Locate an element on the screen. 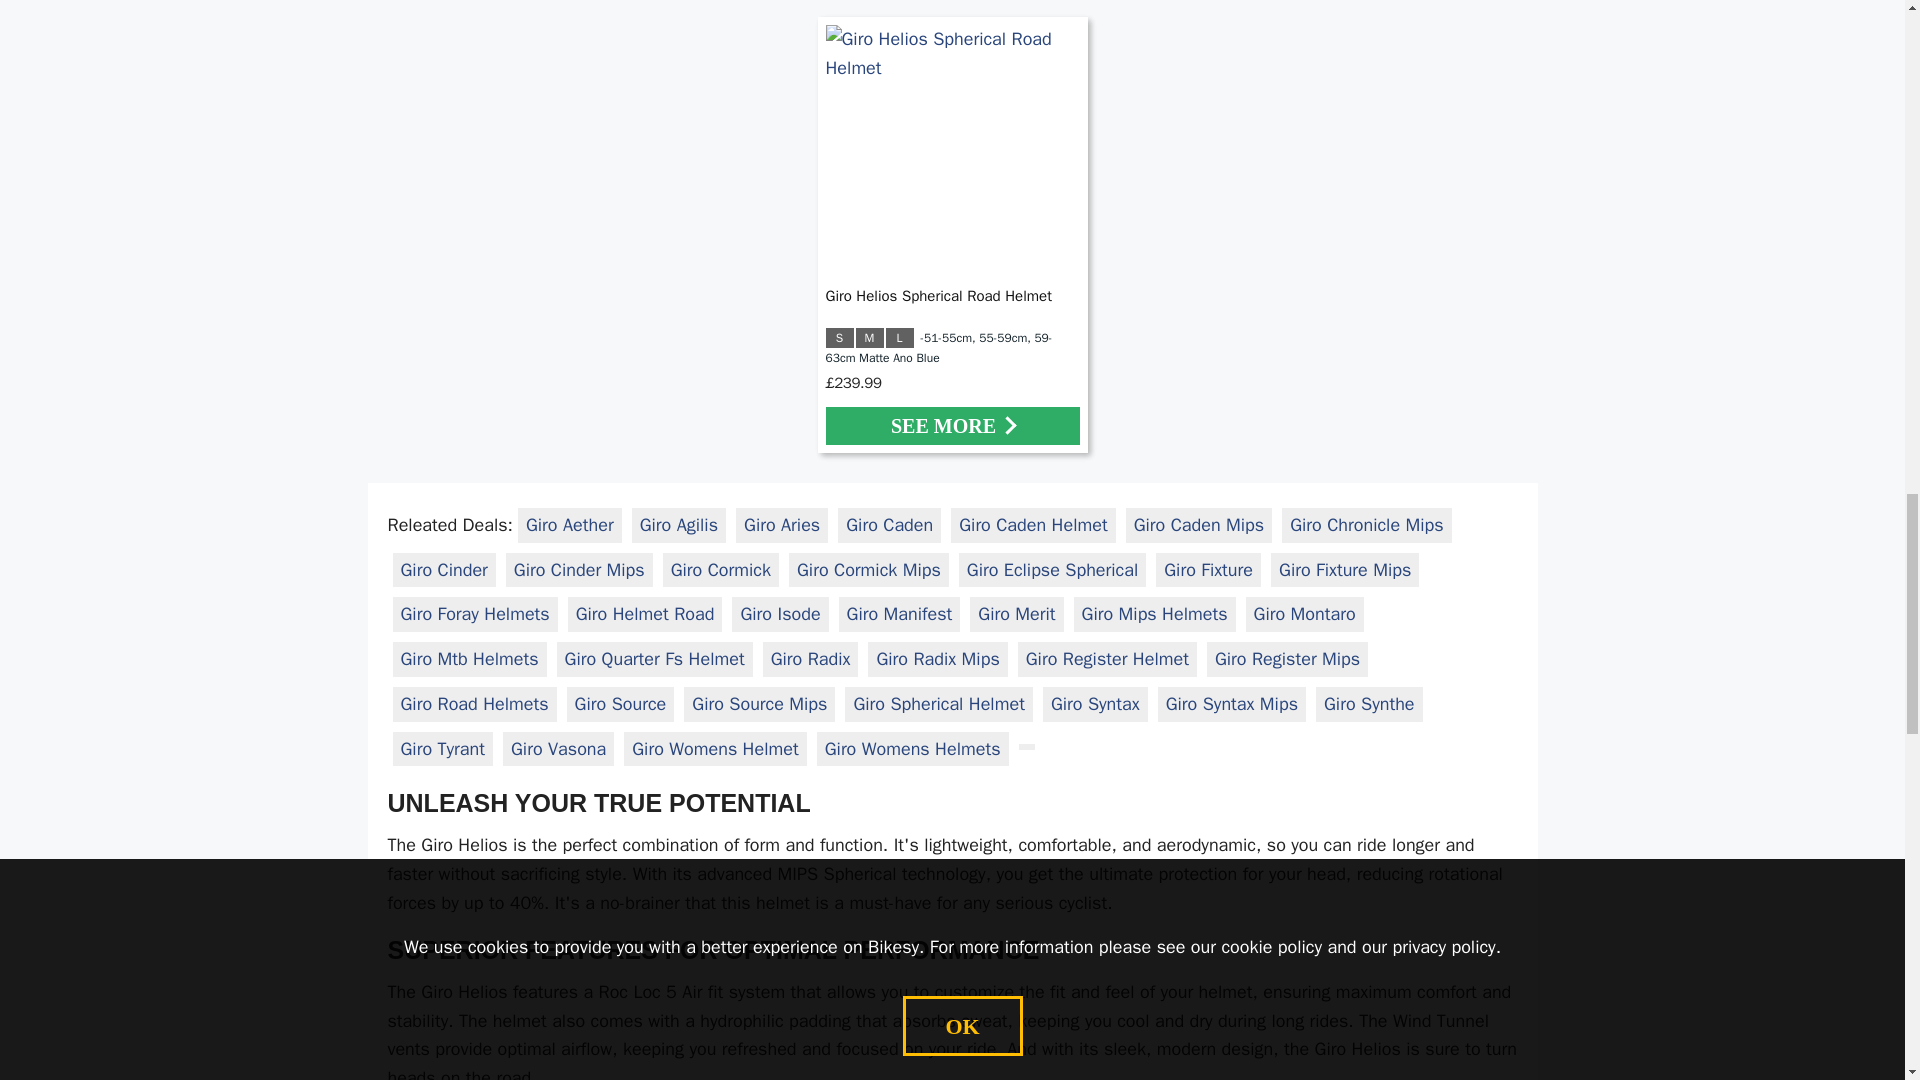  Giro Chronicle Mips is located at coordinates (1366, 524).